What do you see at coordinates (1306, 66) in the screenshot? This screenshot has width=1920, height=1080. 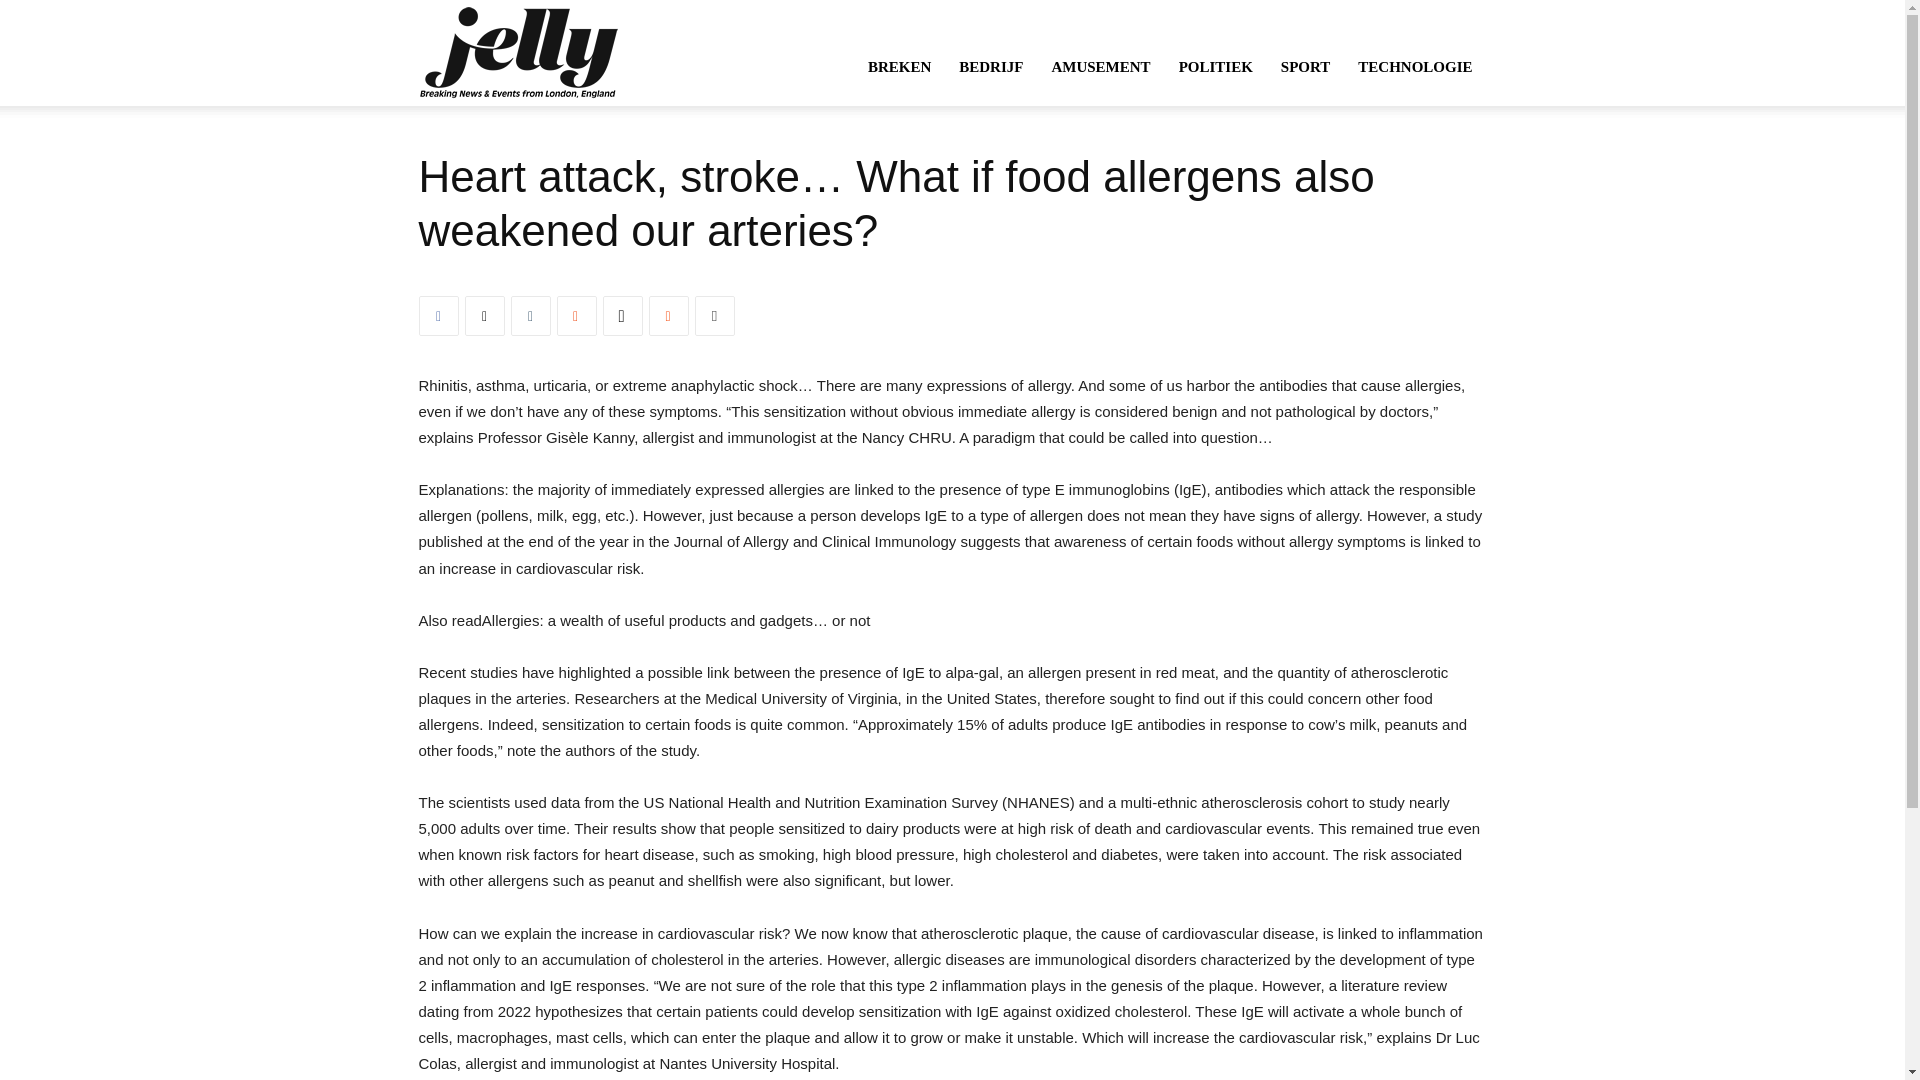 I see `SPORT` at bounding box center [1306, 66].